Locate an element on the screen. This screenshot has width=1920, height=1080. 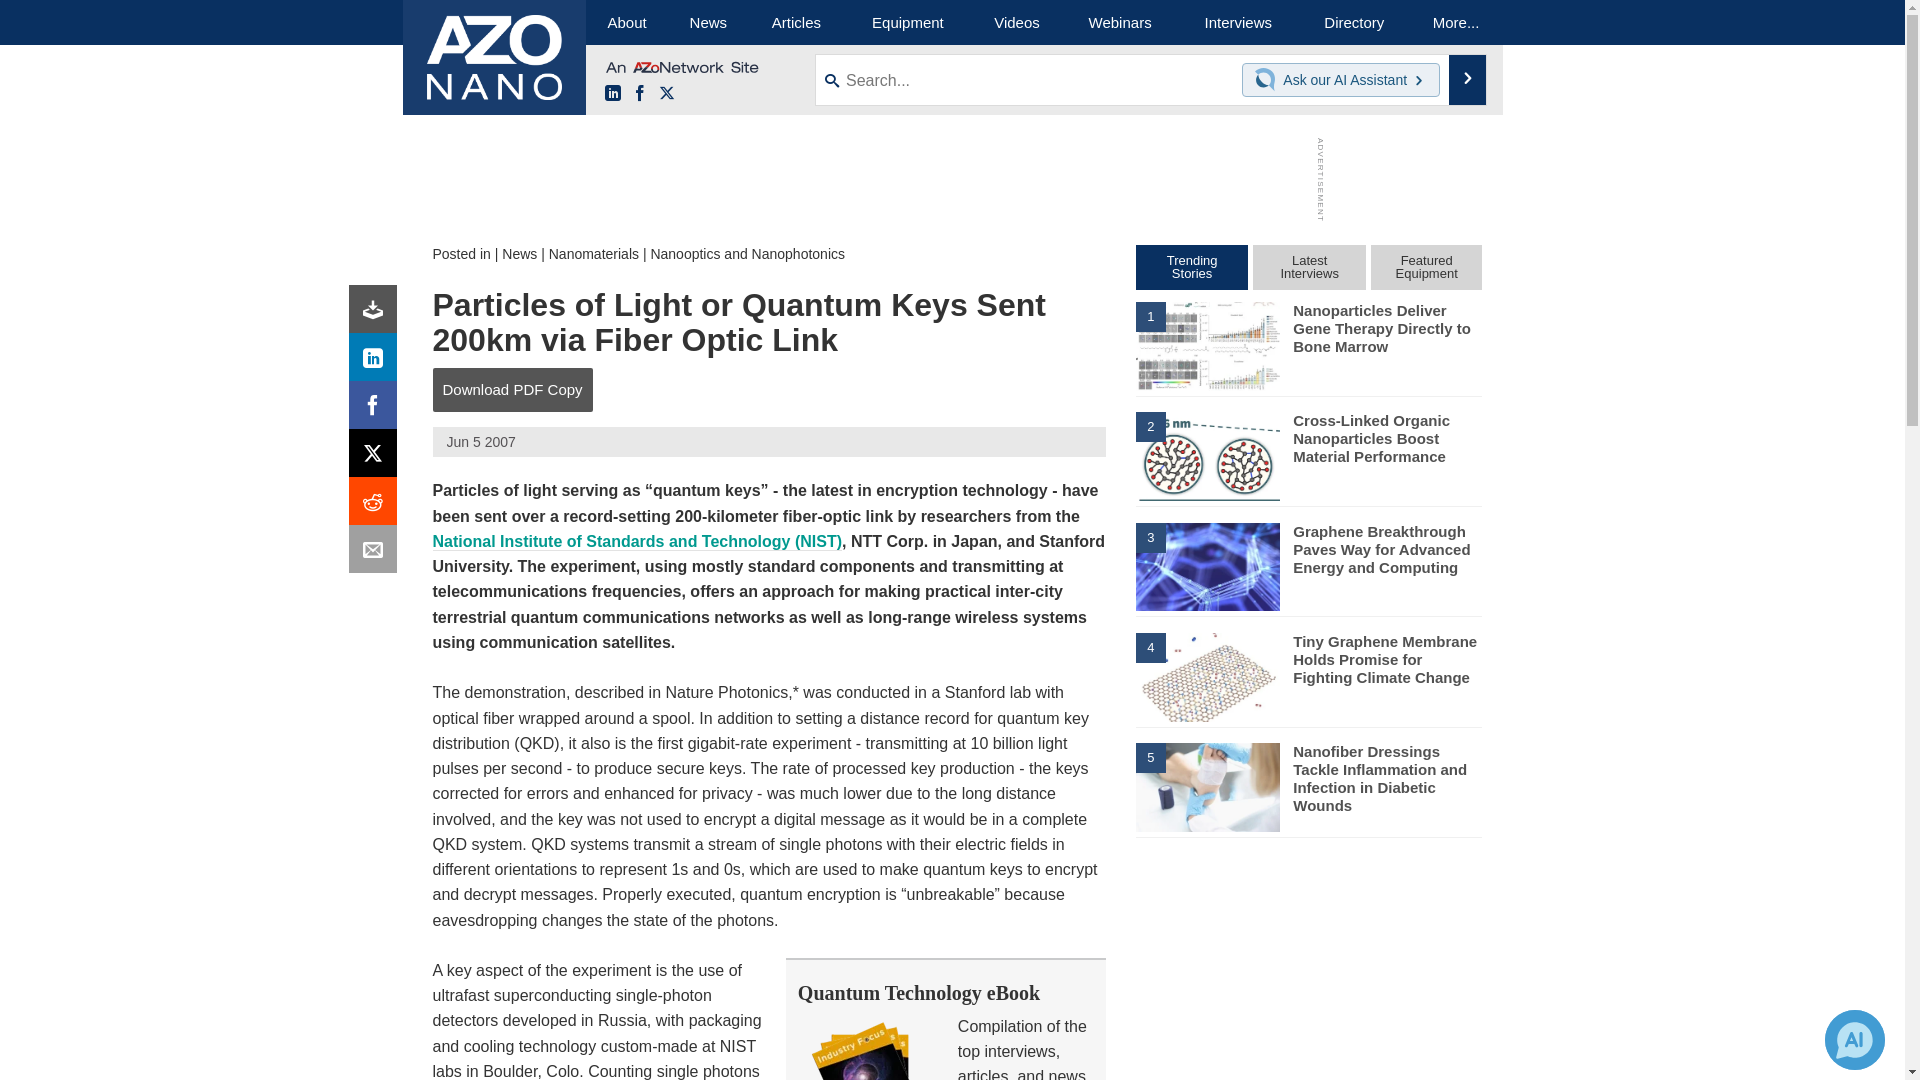
Facebook is located at coordinates (377, 410).